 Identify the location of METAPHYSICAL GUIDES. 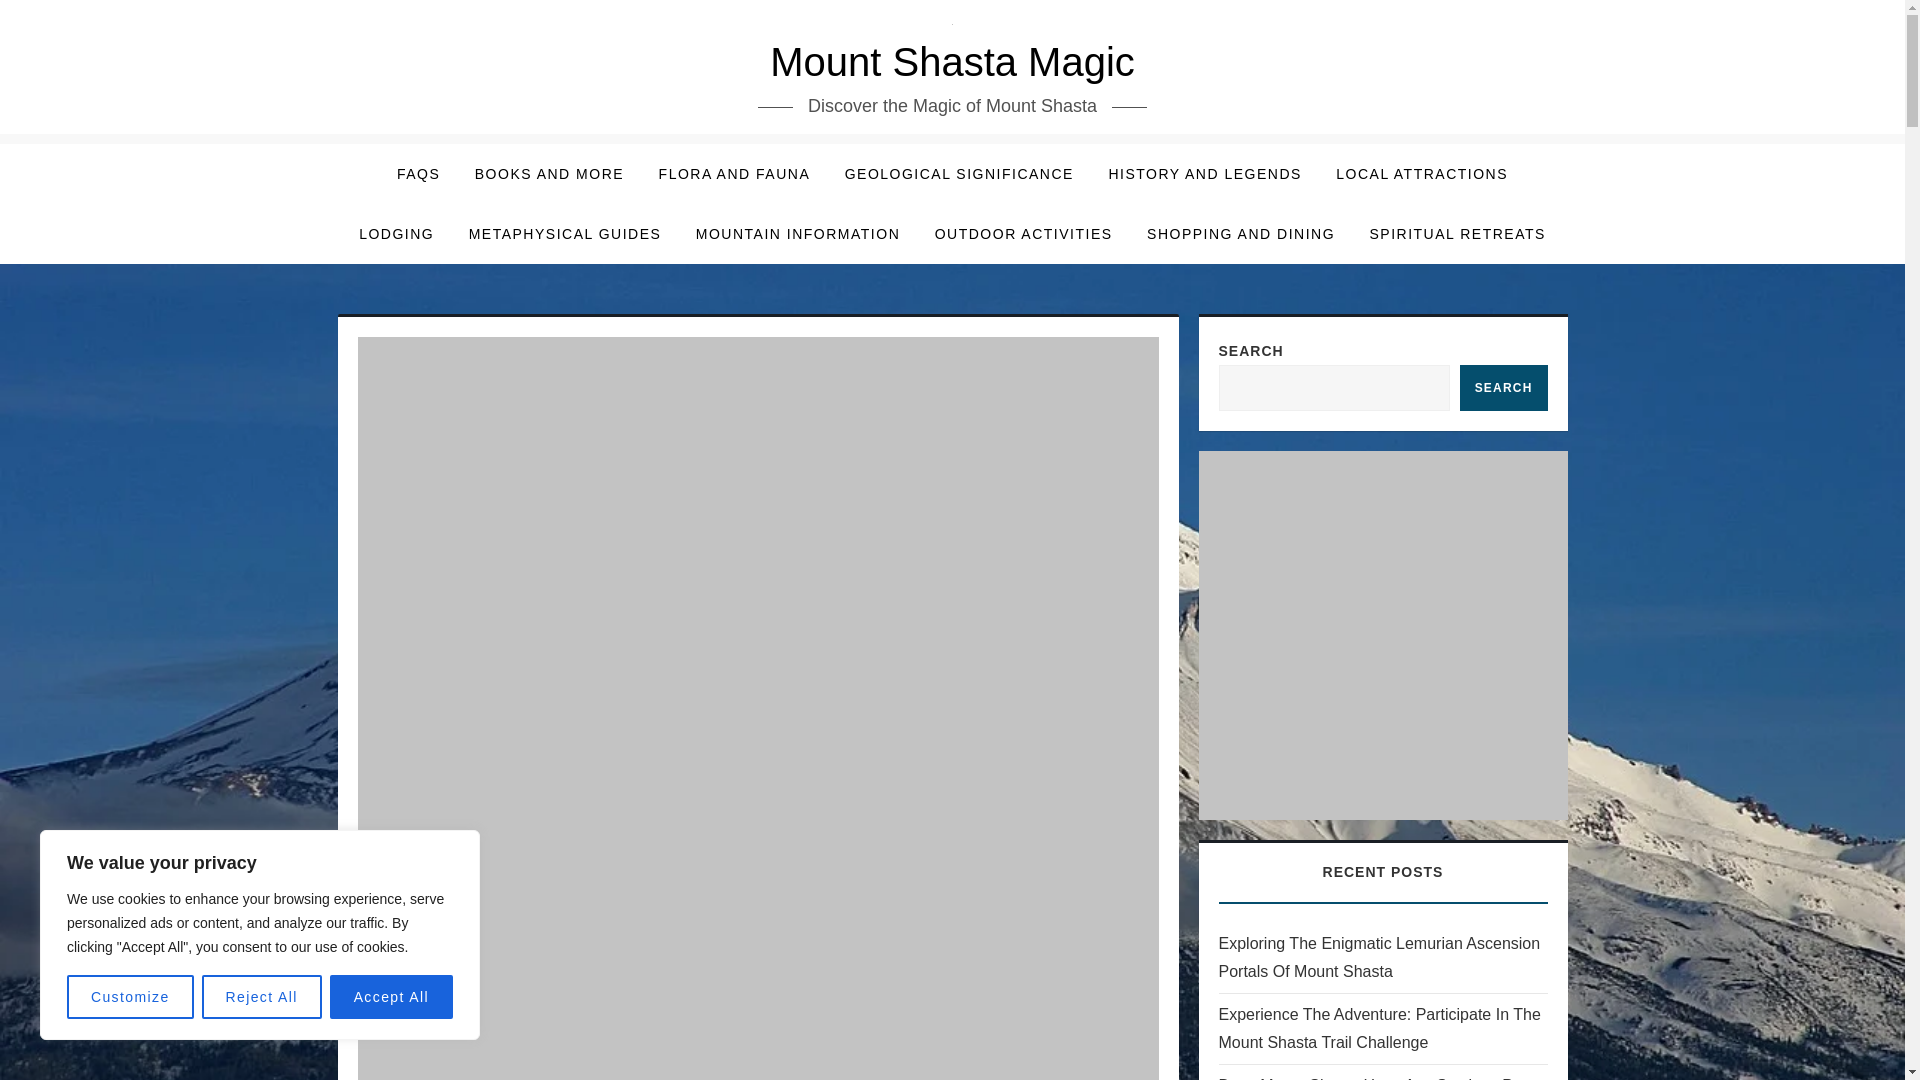
(565, 234).